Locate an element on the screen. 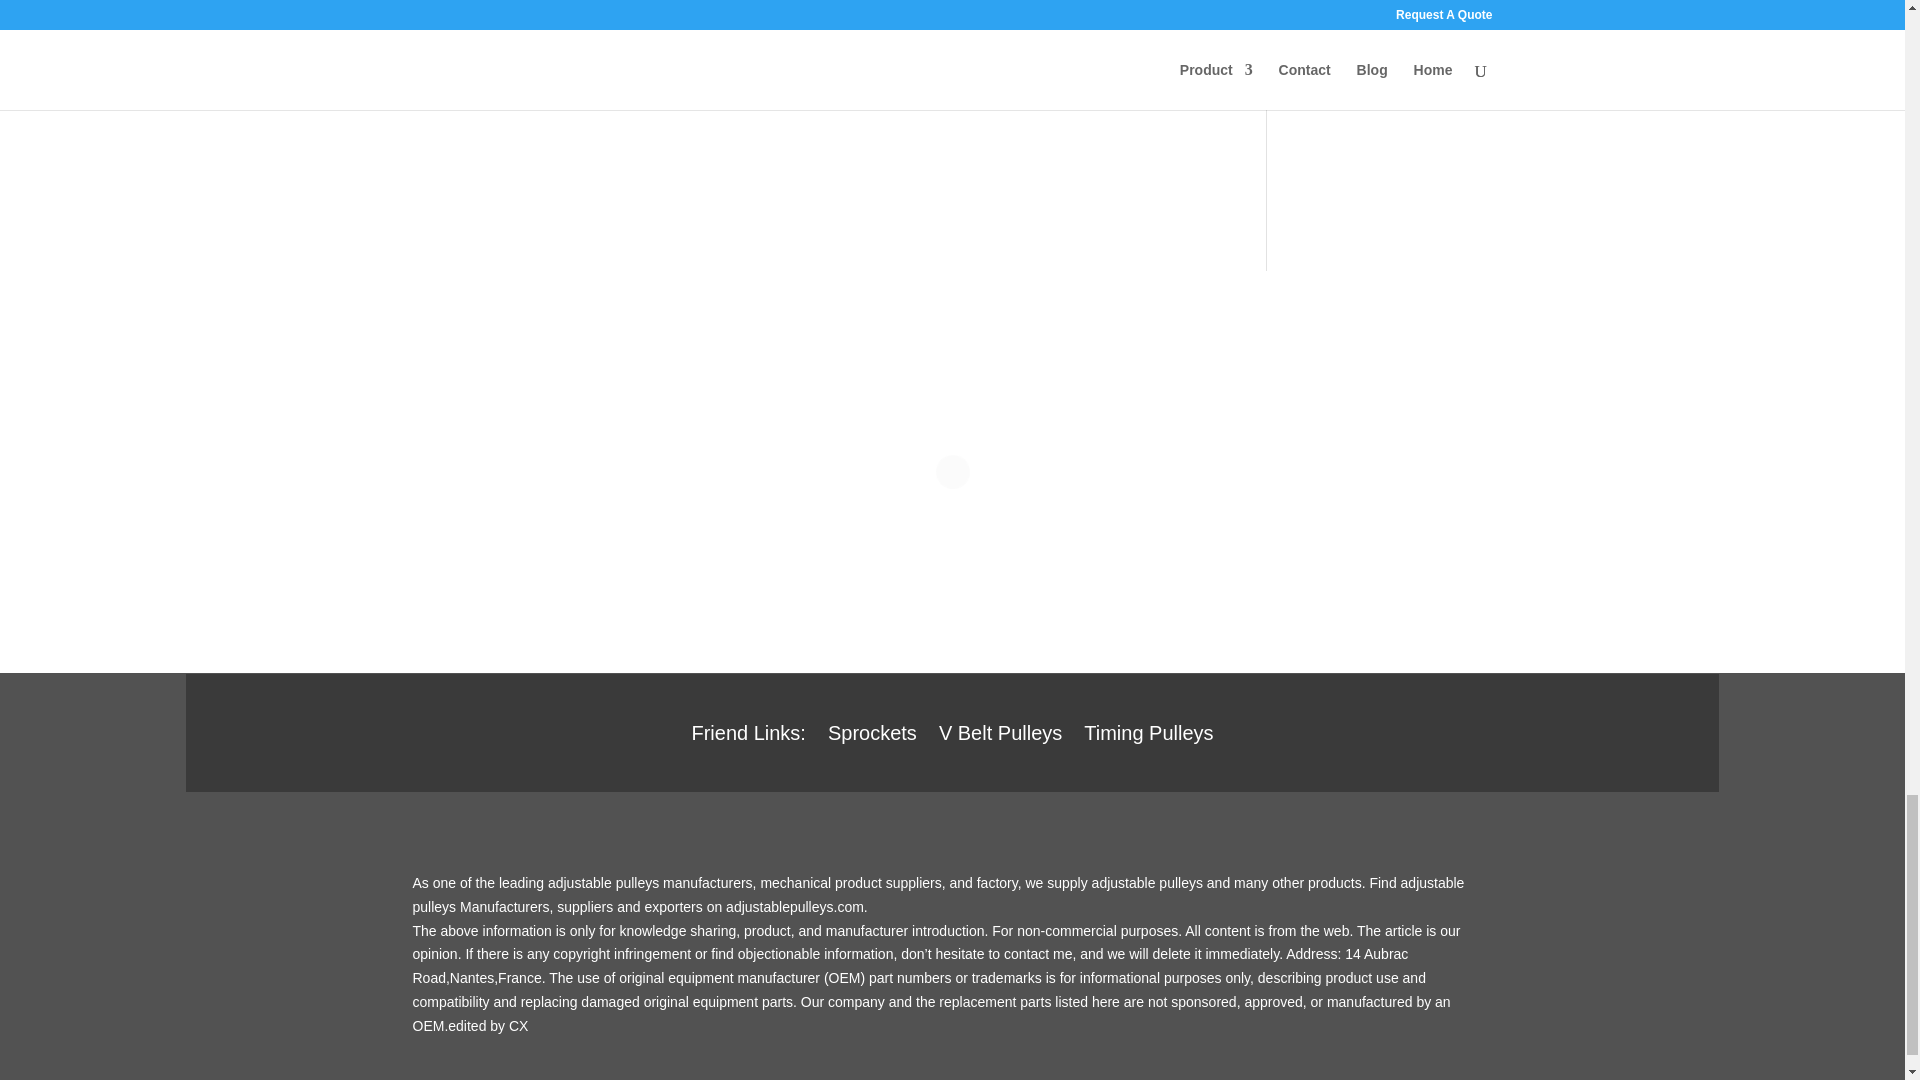 The width and height of the screenshot is (1920, 1080). V Belt Pulleys is located at coordinates (1000, 736).